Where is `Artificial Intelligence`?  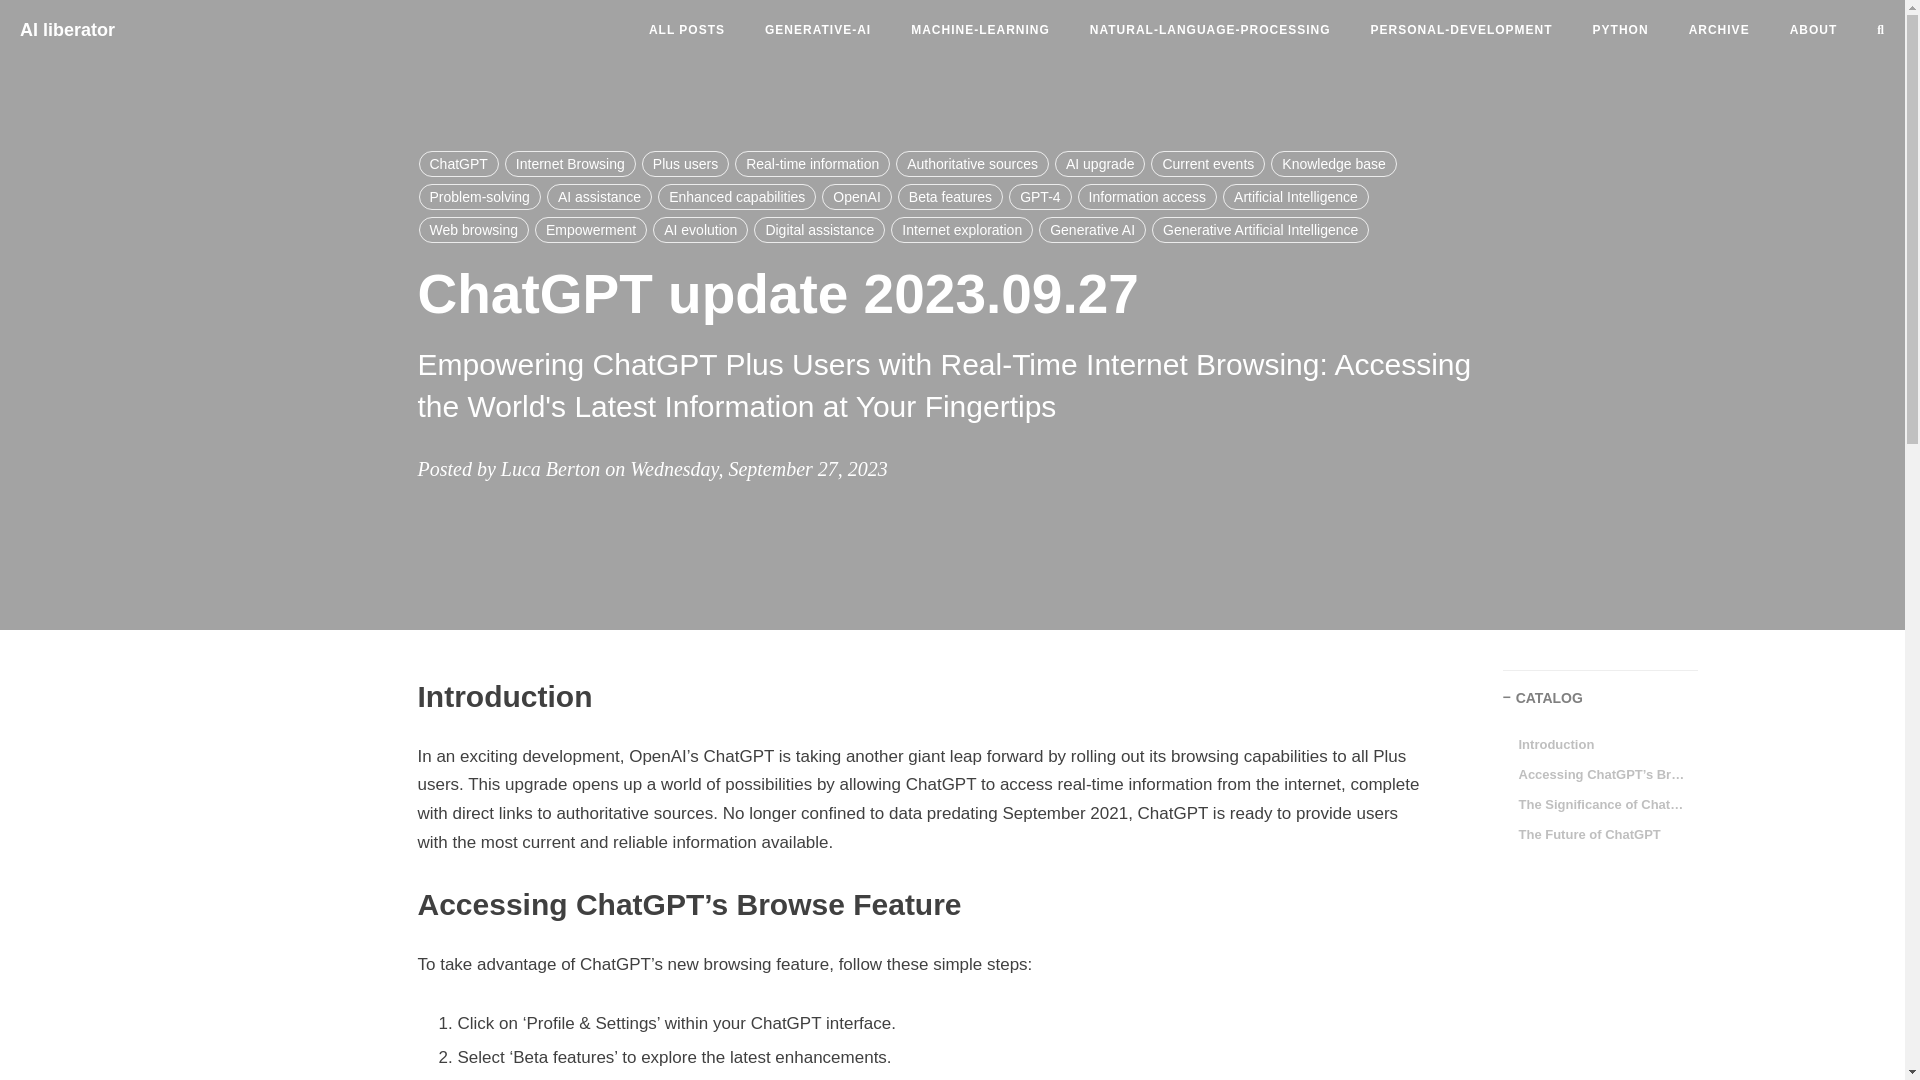 Artificial Intelligence is located at coordinates (1296, 196).